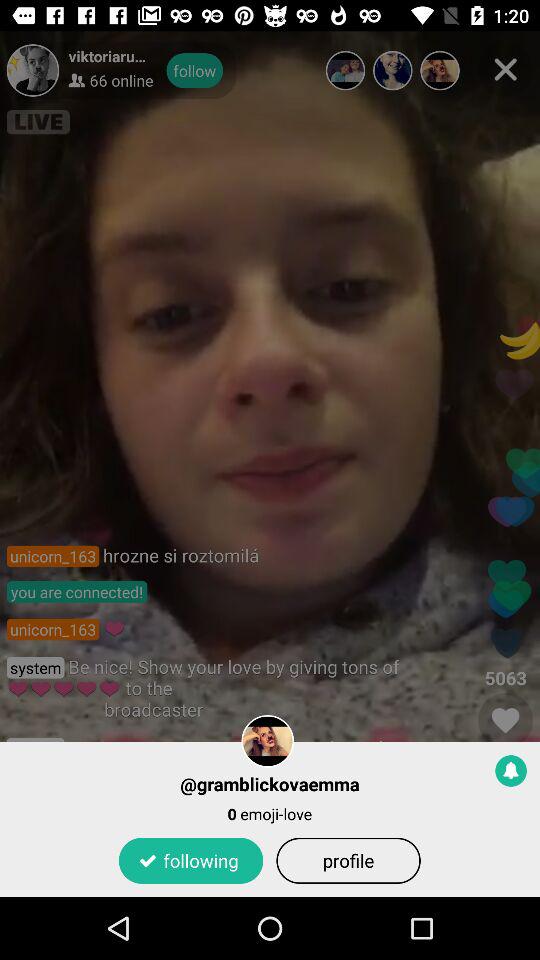  What do you see at coordinates (190, 860) in the screenshot?
I see `flip to the following app` at bounding box center [190, 860].